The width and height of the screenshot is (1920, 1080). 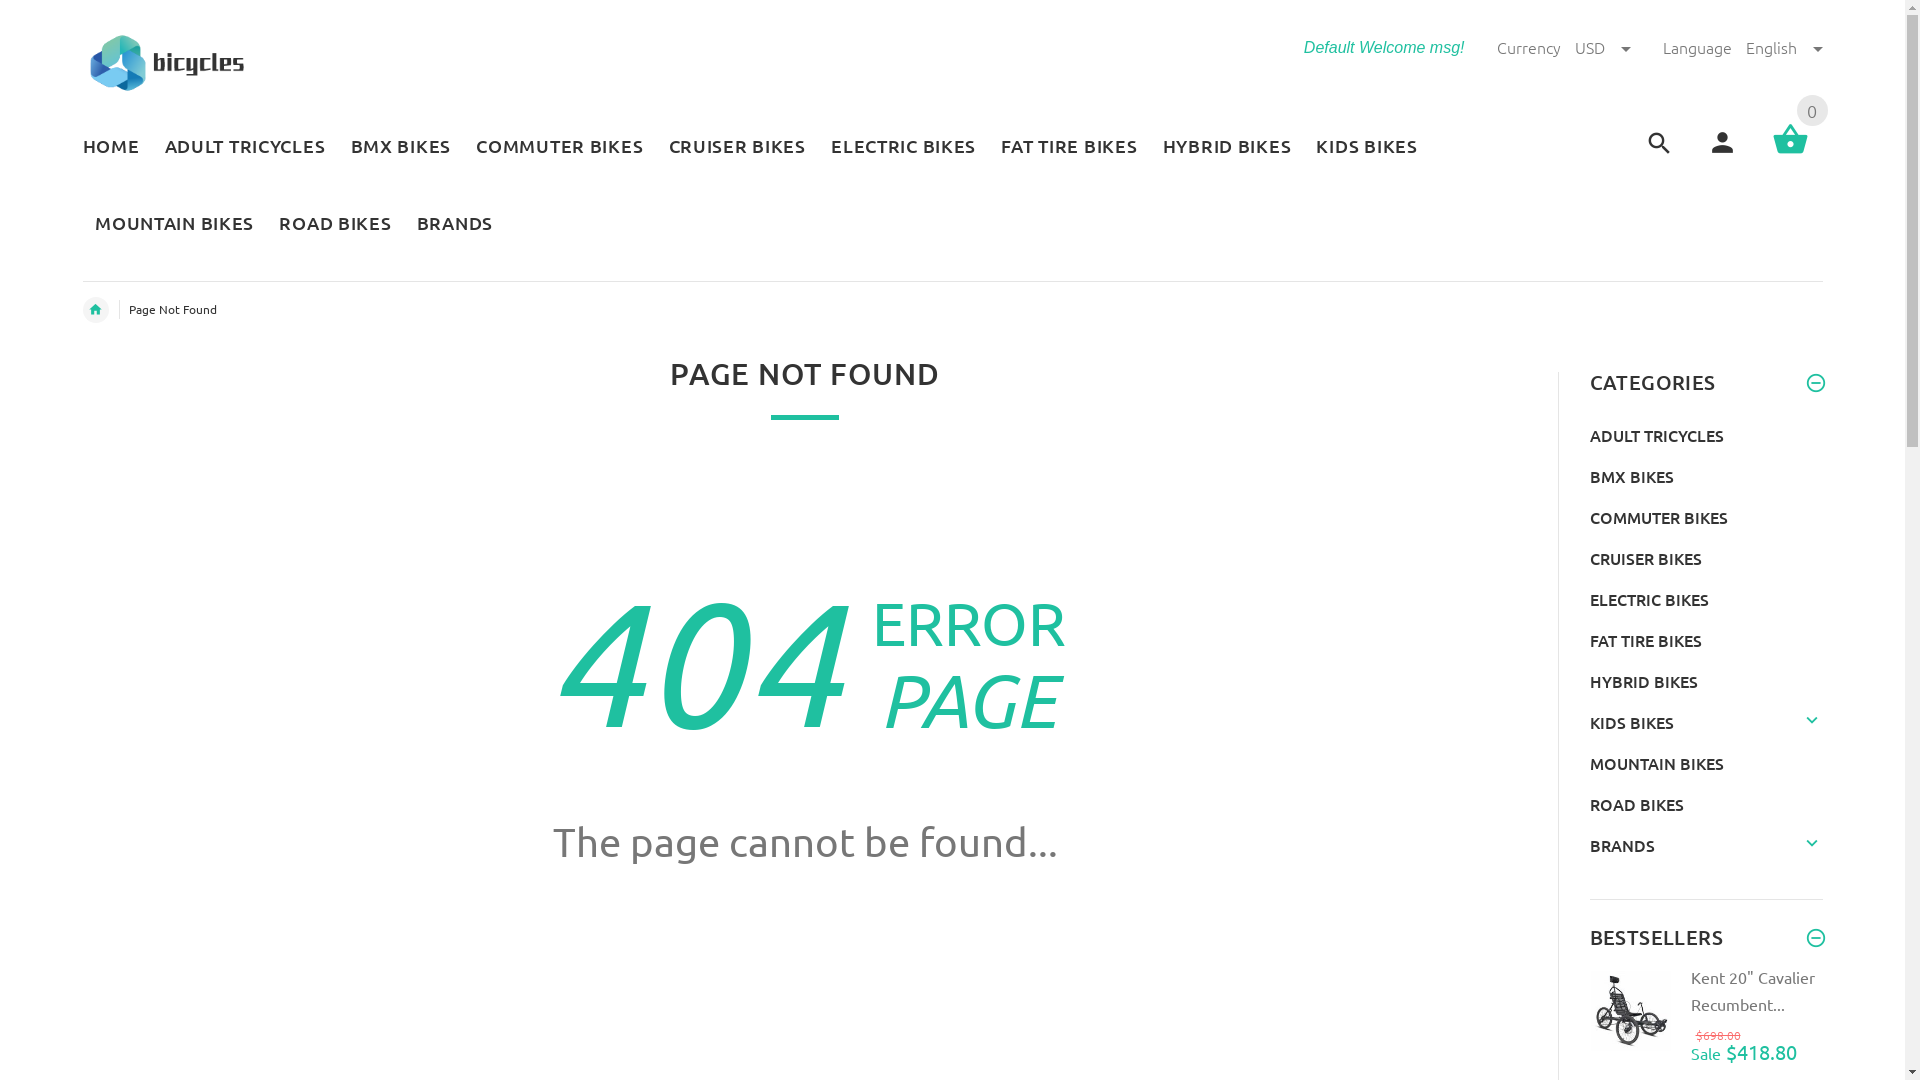 What do you see at coordinates (1644, 681) in the screenshot?
I see `HYBRID BIKES` at bounding box center [1644, 681].